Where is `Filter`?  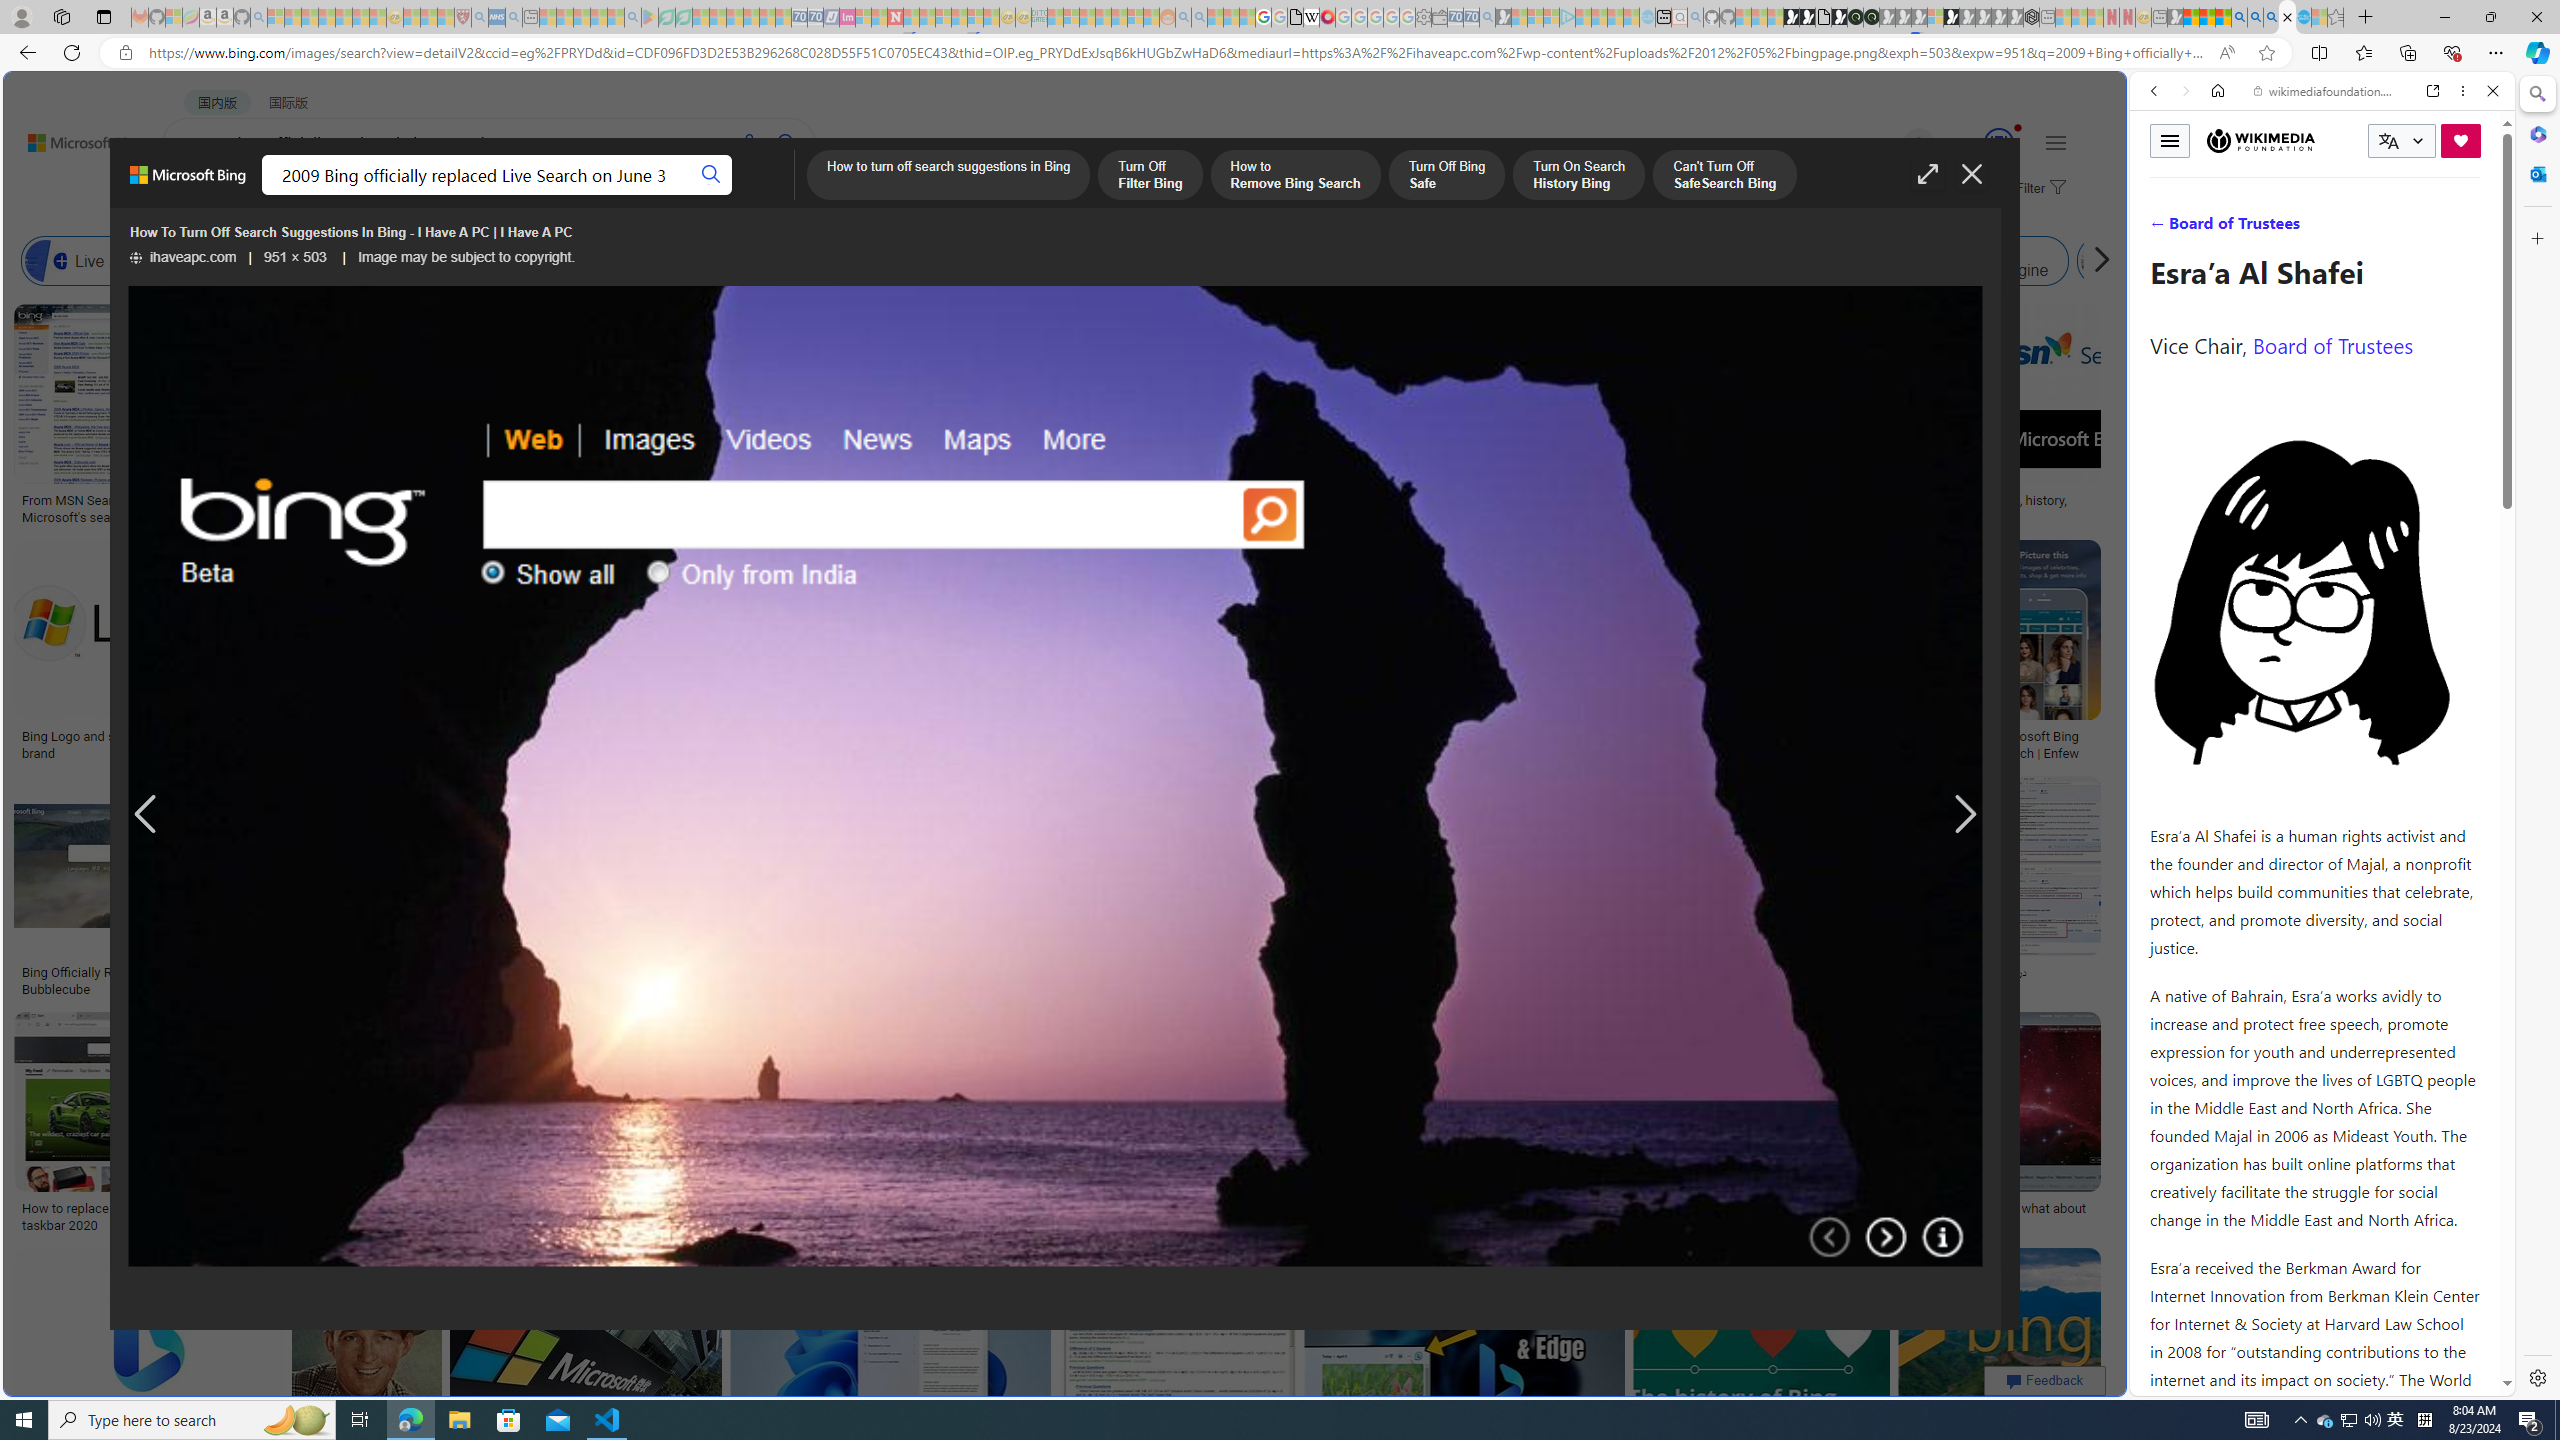
Filter is located at coordinates (2037, 189).